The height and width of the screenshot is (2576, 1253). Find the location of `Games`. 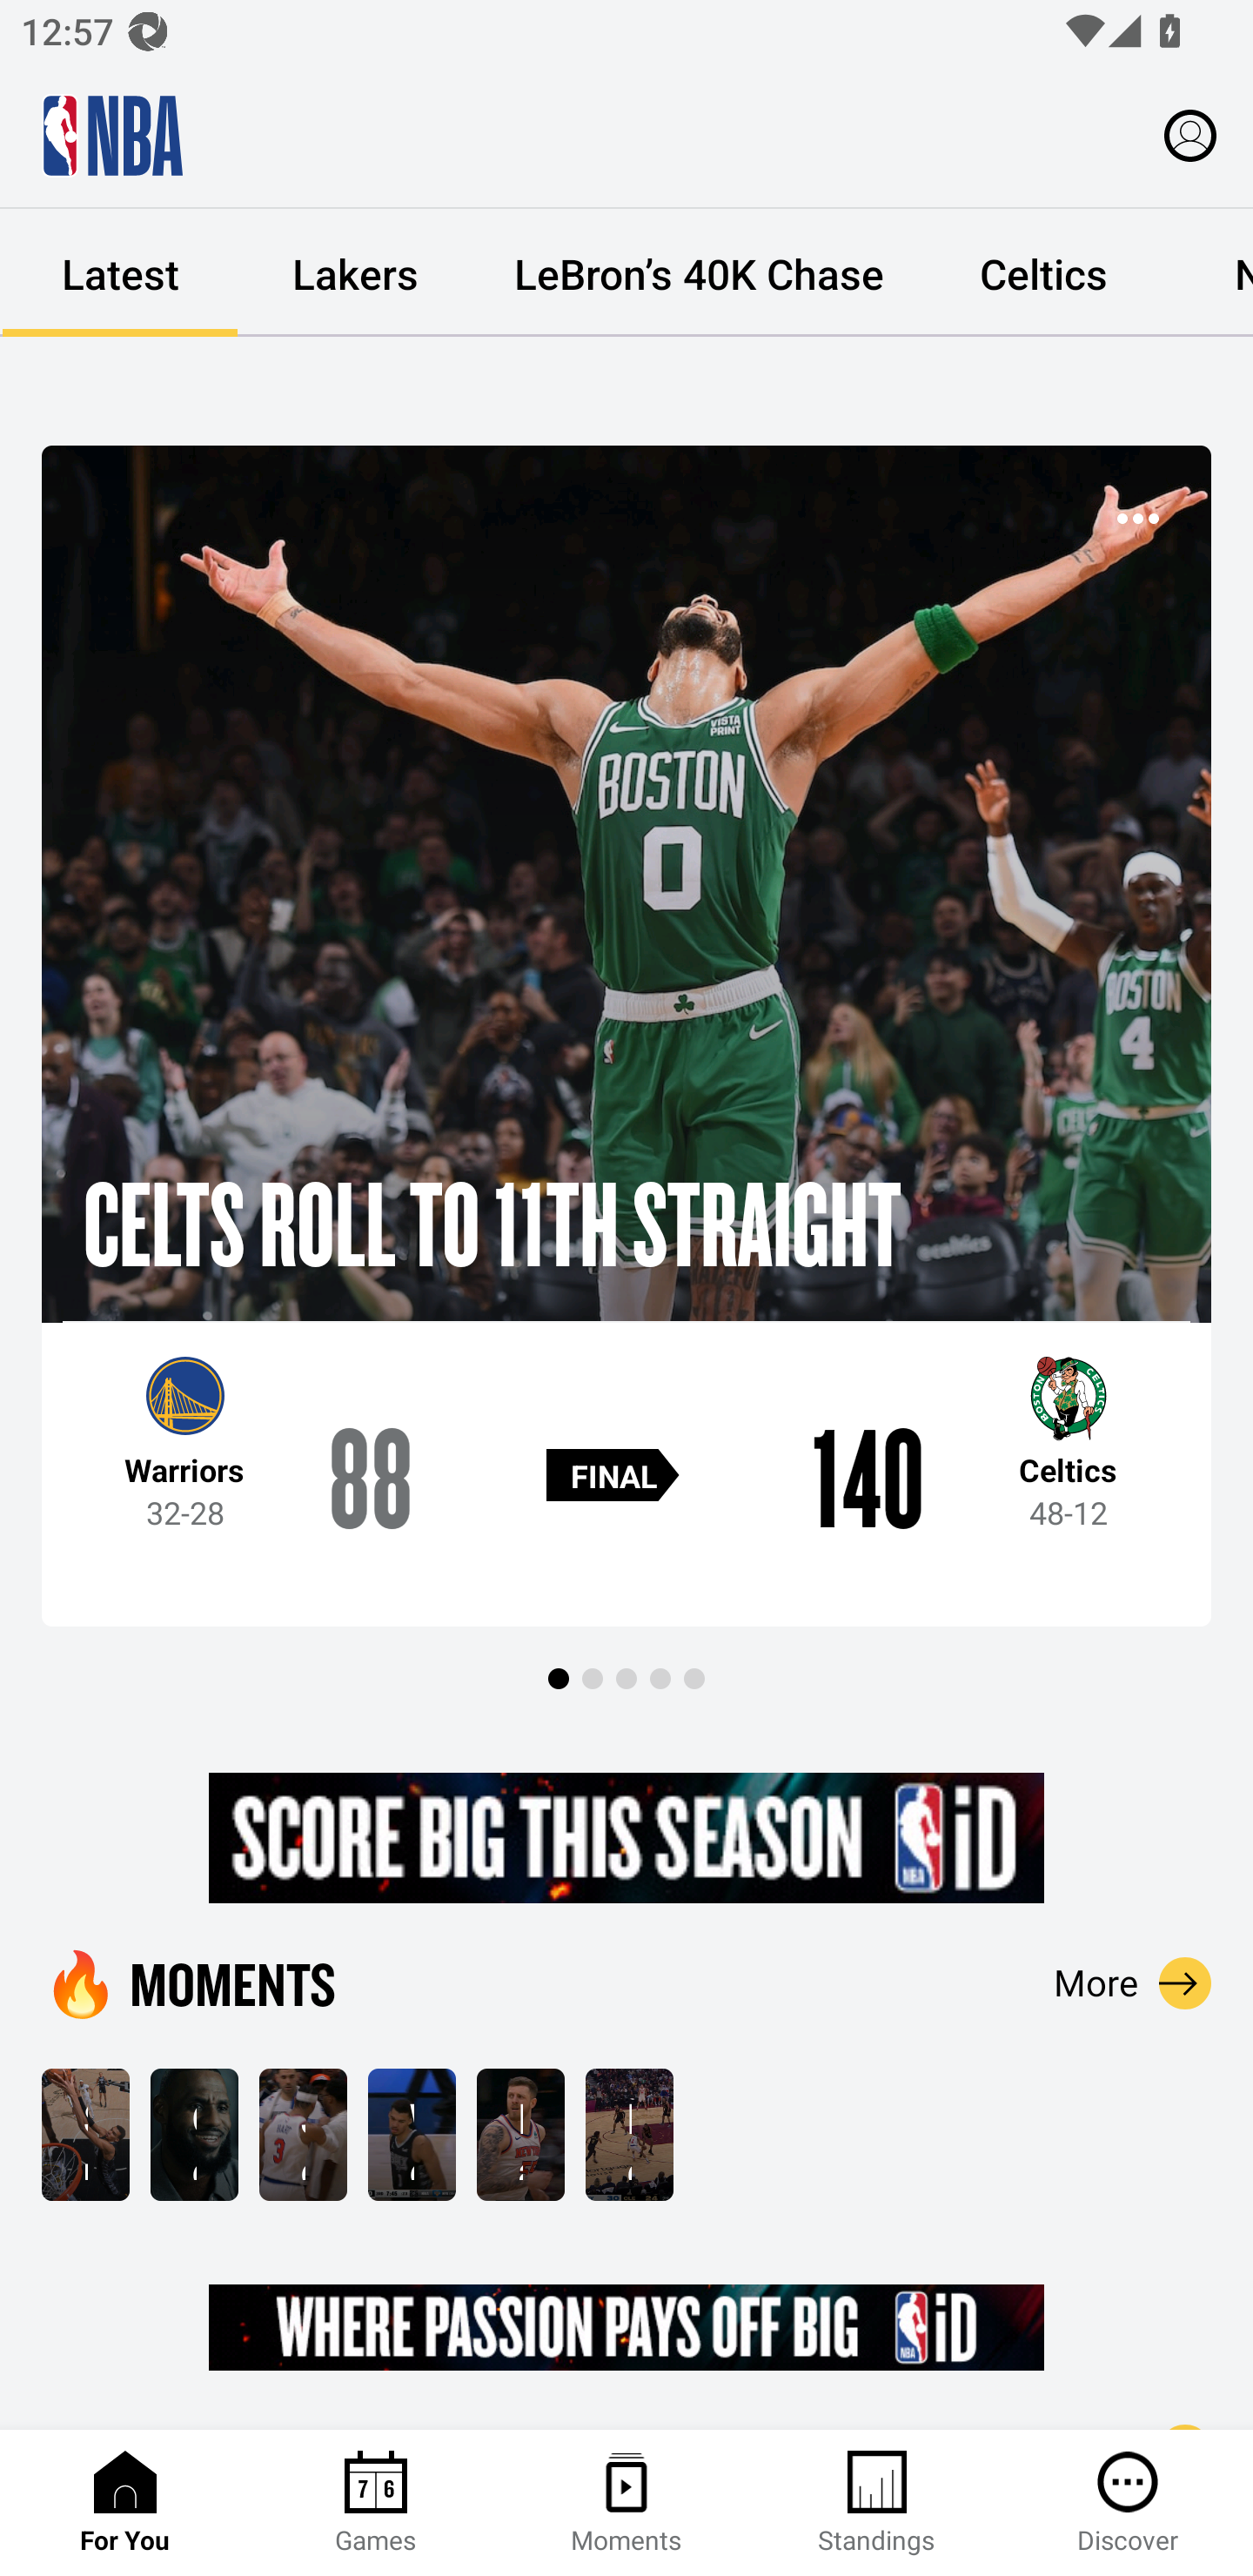

Games is located at coordinates (376, 2503).